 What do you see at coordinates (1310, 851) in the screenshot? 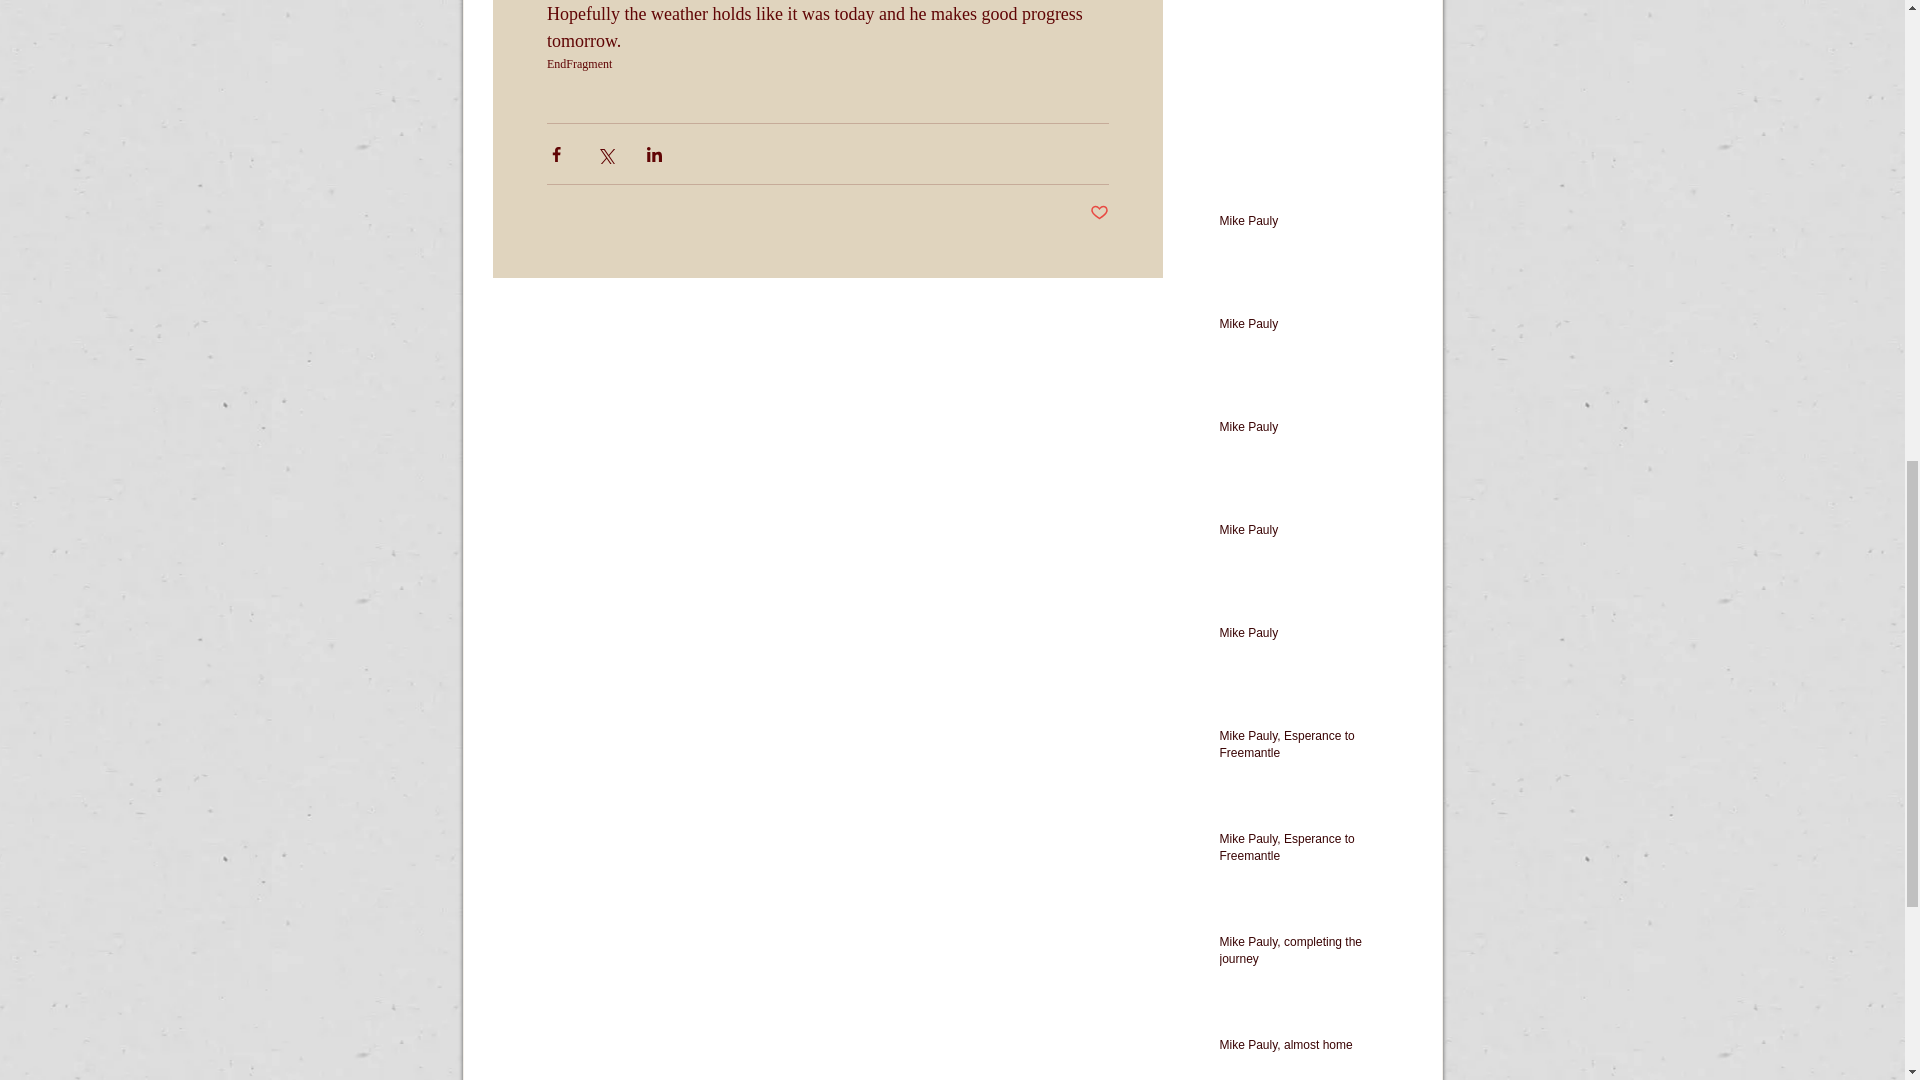
I see `Mike Pauly, Esperance to Freemantle` at bounding box center [1310, 851].